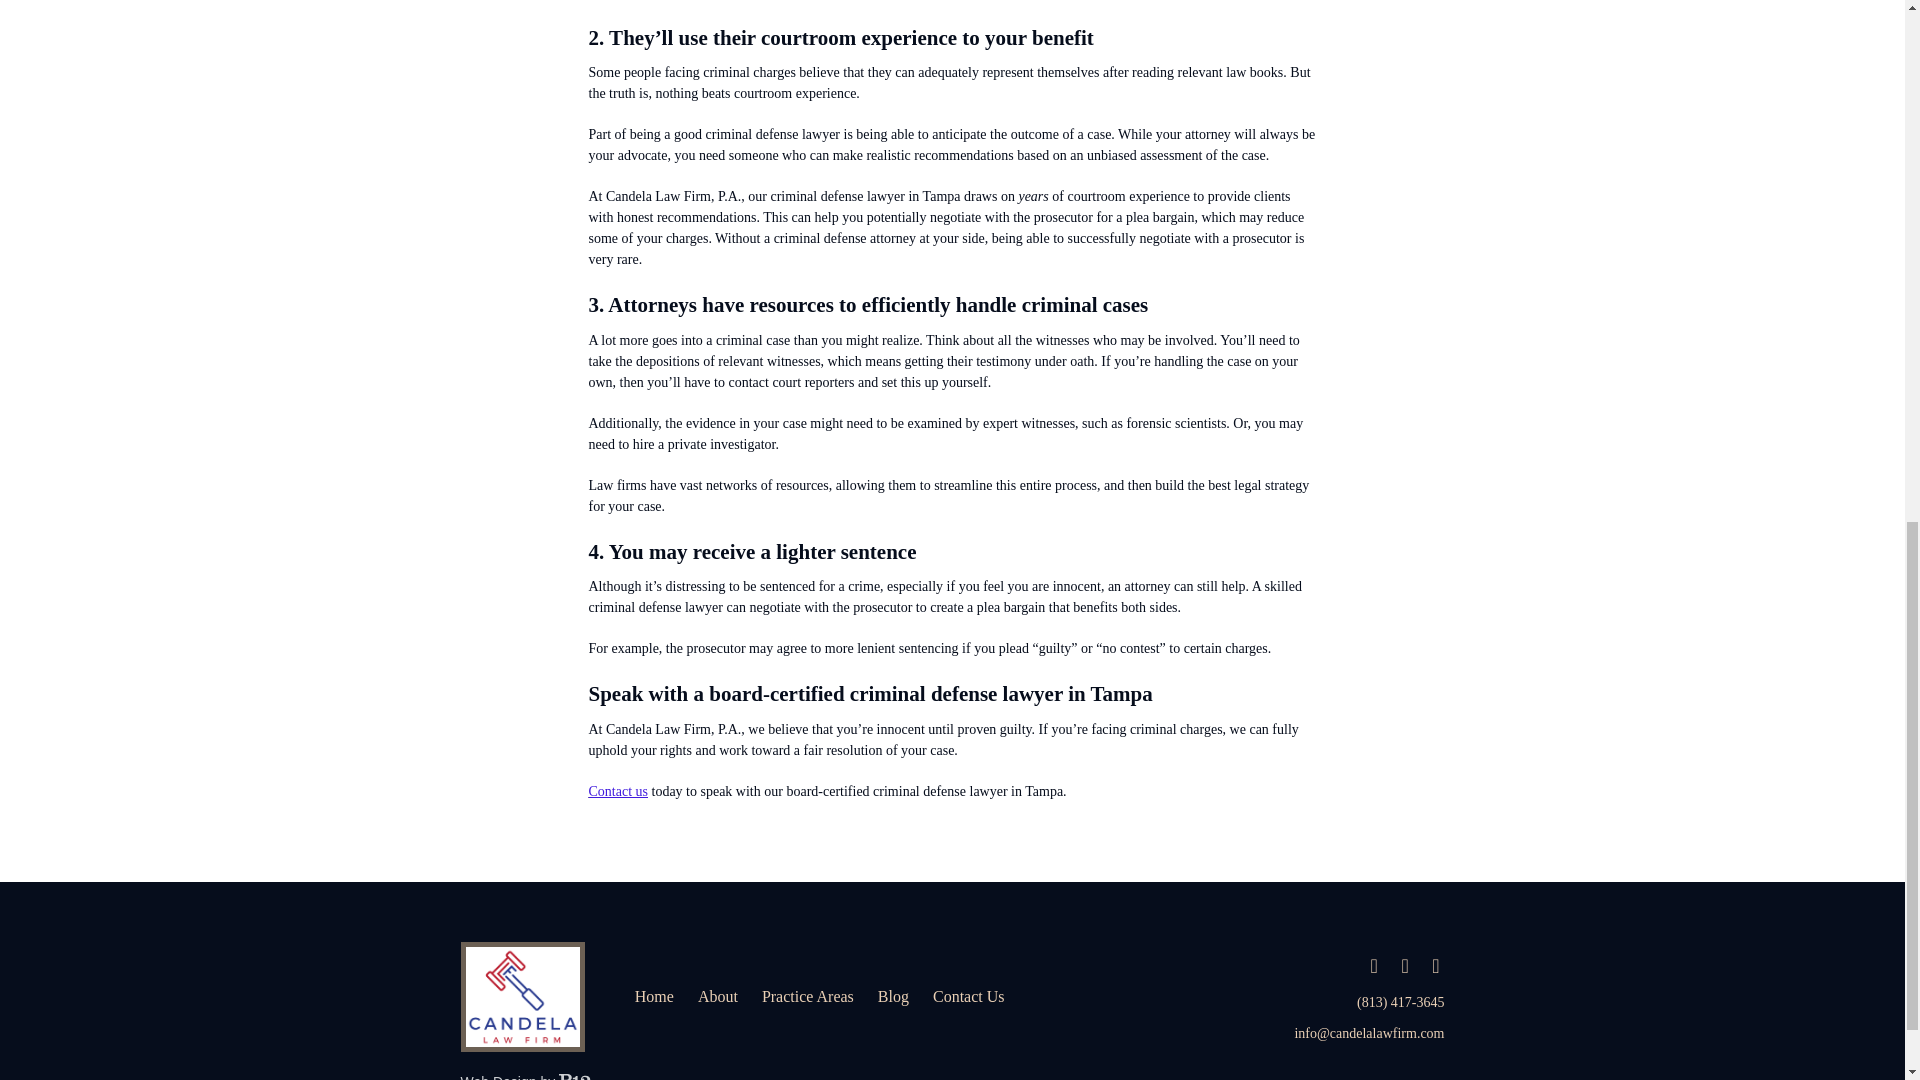 The width and height of the screenshot is (1920, 1080). I want to click on About, so click(718, 997).